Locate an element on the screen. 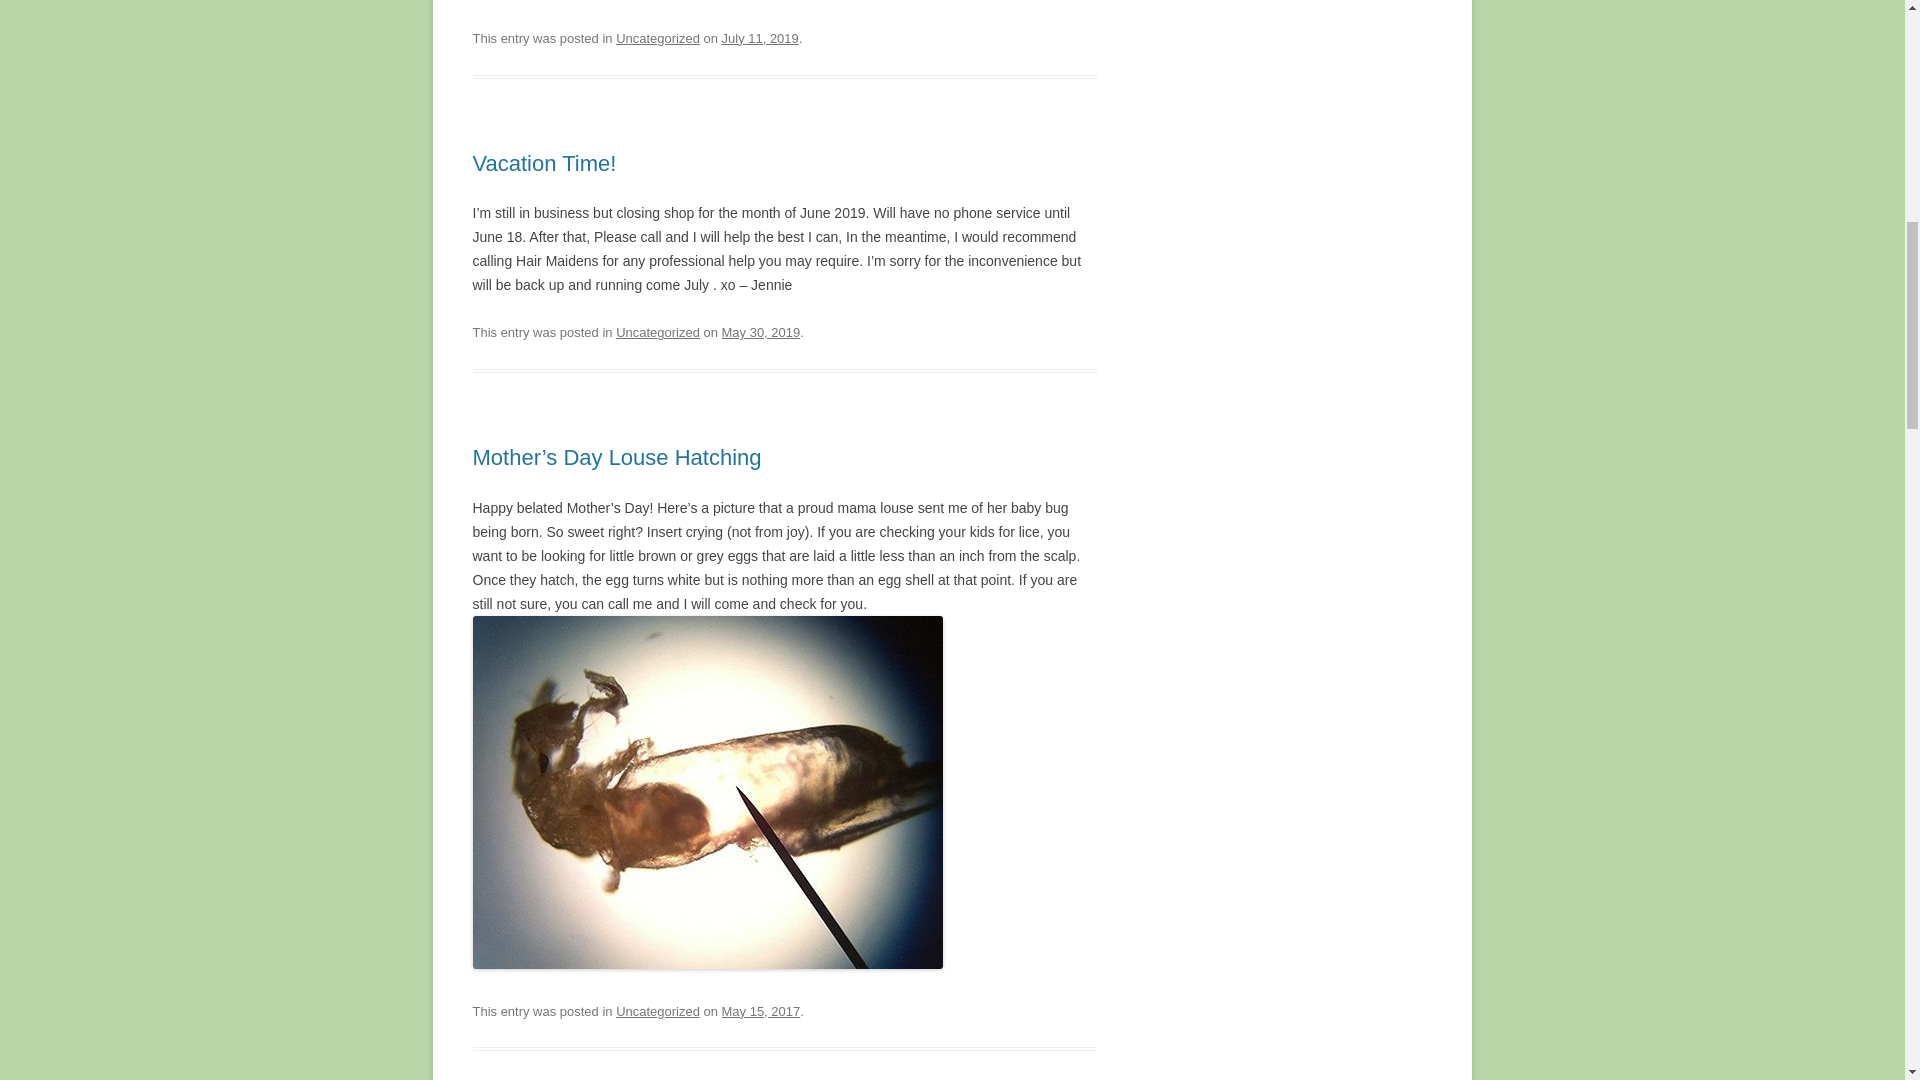 The image size is (1920, 1080). July 11, 2019 is located at coordinates (760, 38).